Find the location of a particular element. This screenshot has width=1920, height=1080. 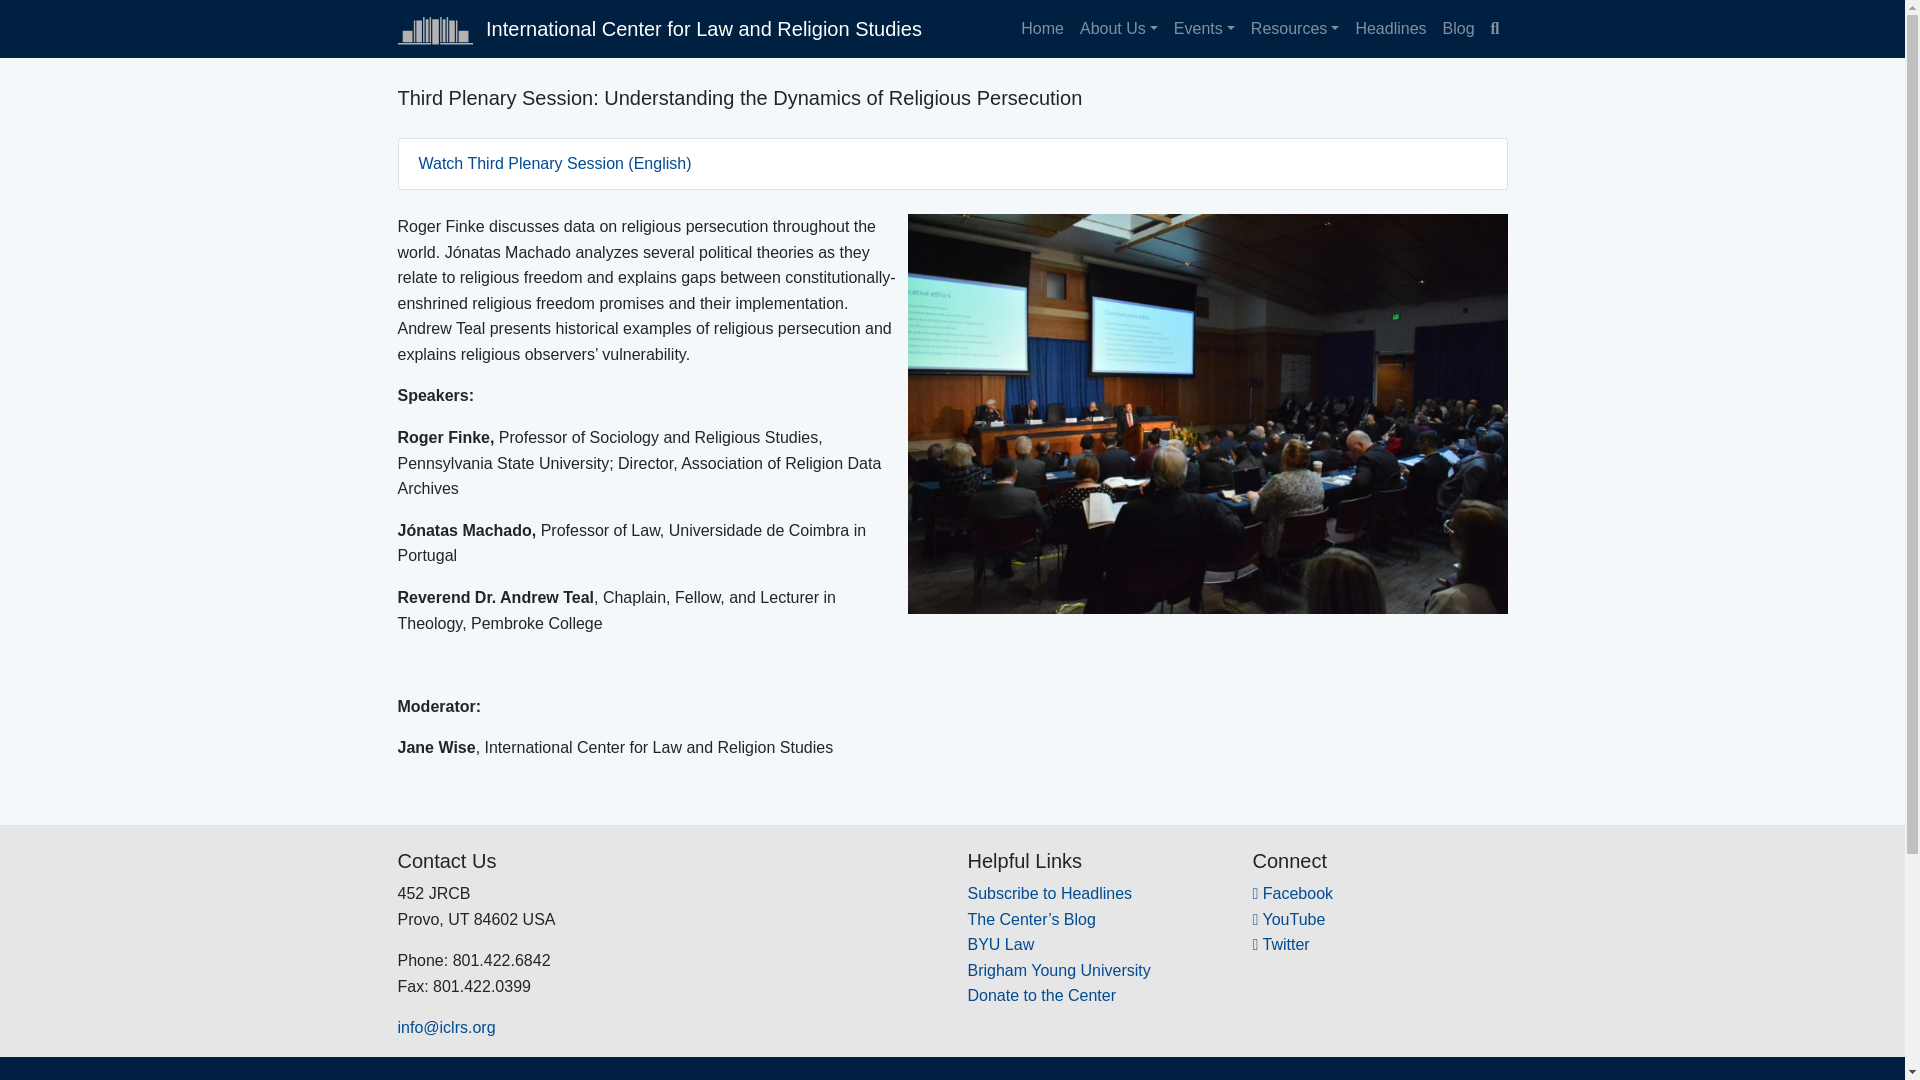

Twitter is located at coordinates (1280, 944).